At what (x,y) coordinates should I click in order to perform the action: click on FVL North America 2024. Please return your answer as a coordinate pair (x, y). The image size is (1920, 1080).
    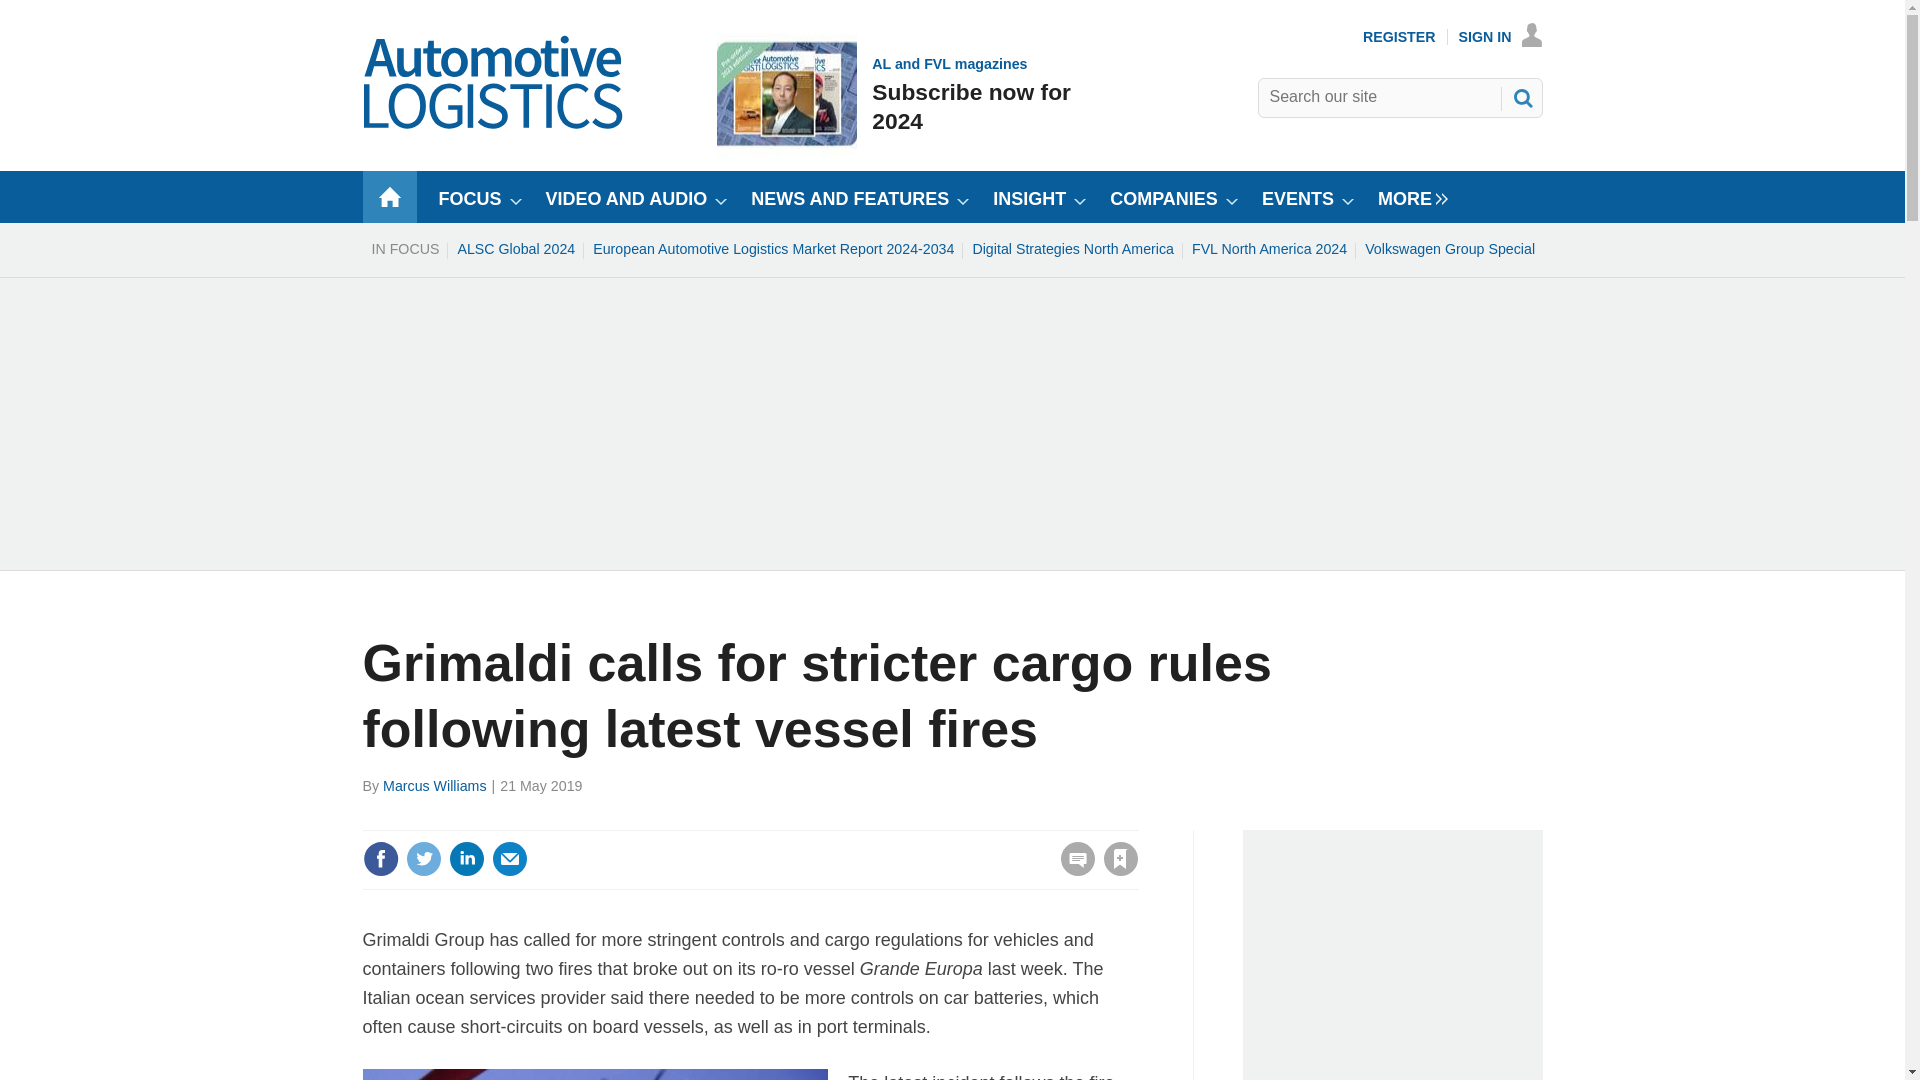
    Looking at the image, I should click on (1268, 248).